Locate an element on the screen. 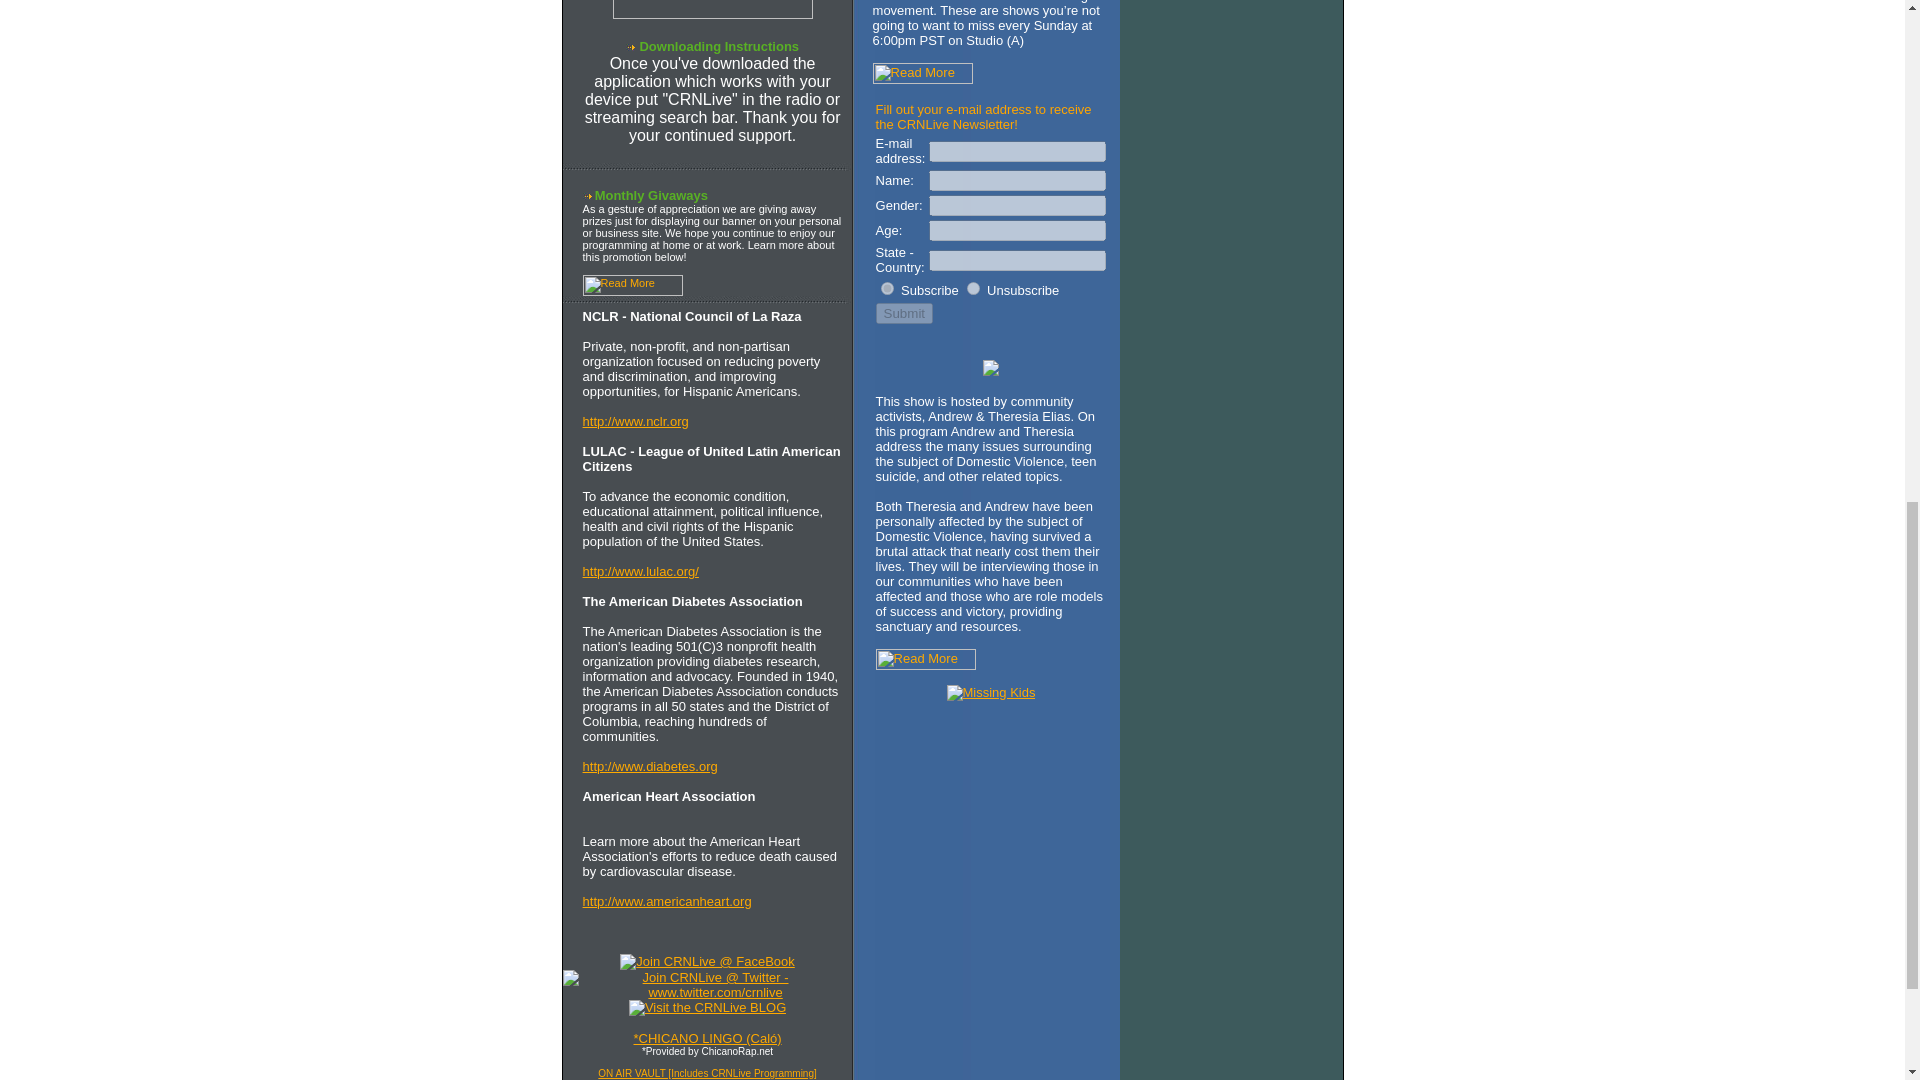 This screenshot has width=1920, height=1080. Submit is located at coordinates (904, 314).